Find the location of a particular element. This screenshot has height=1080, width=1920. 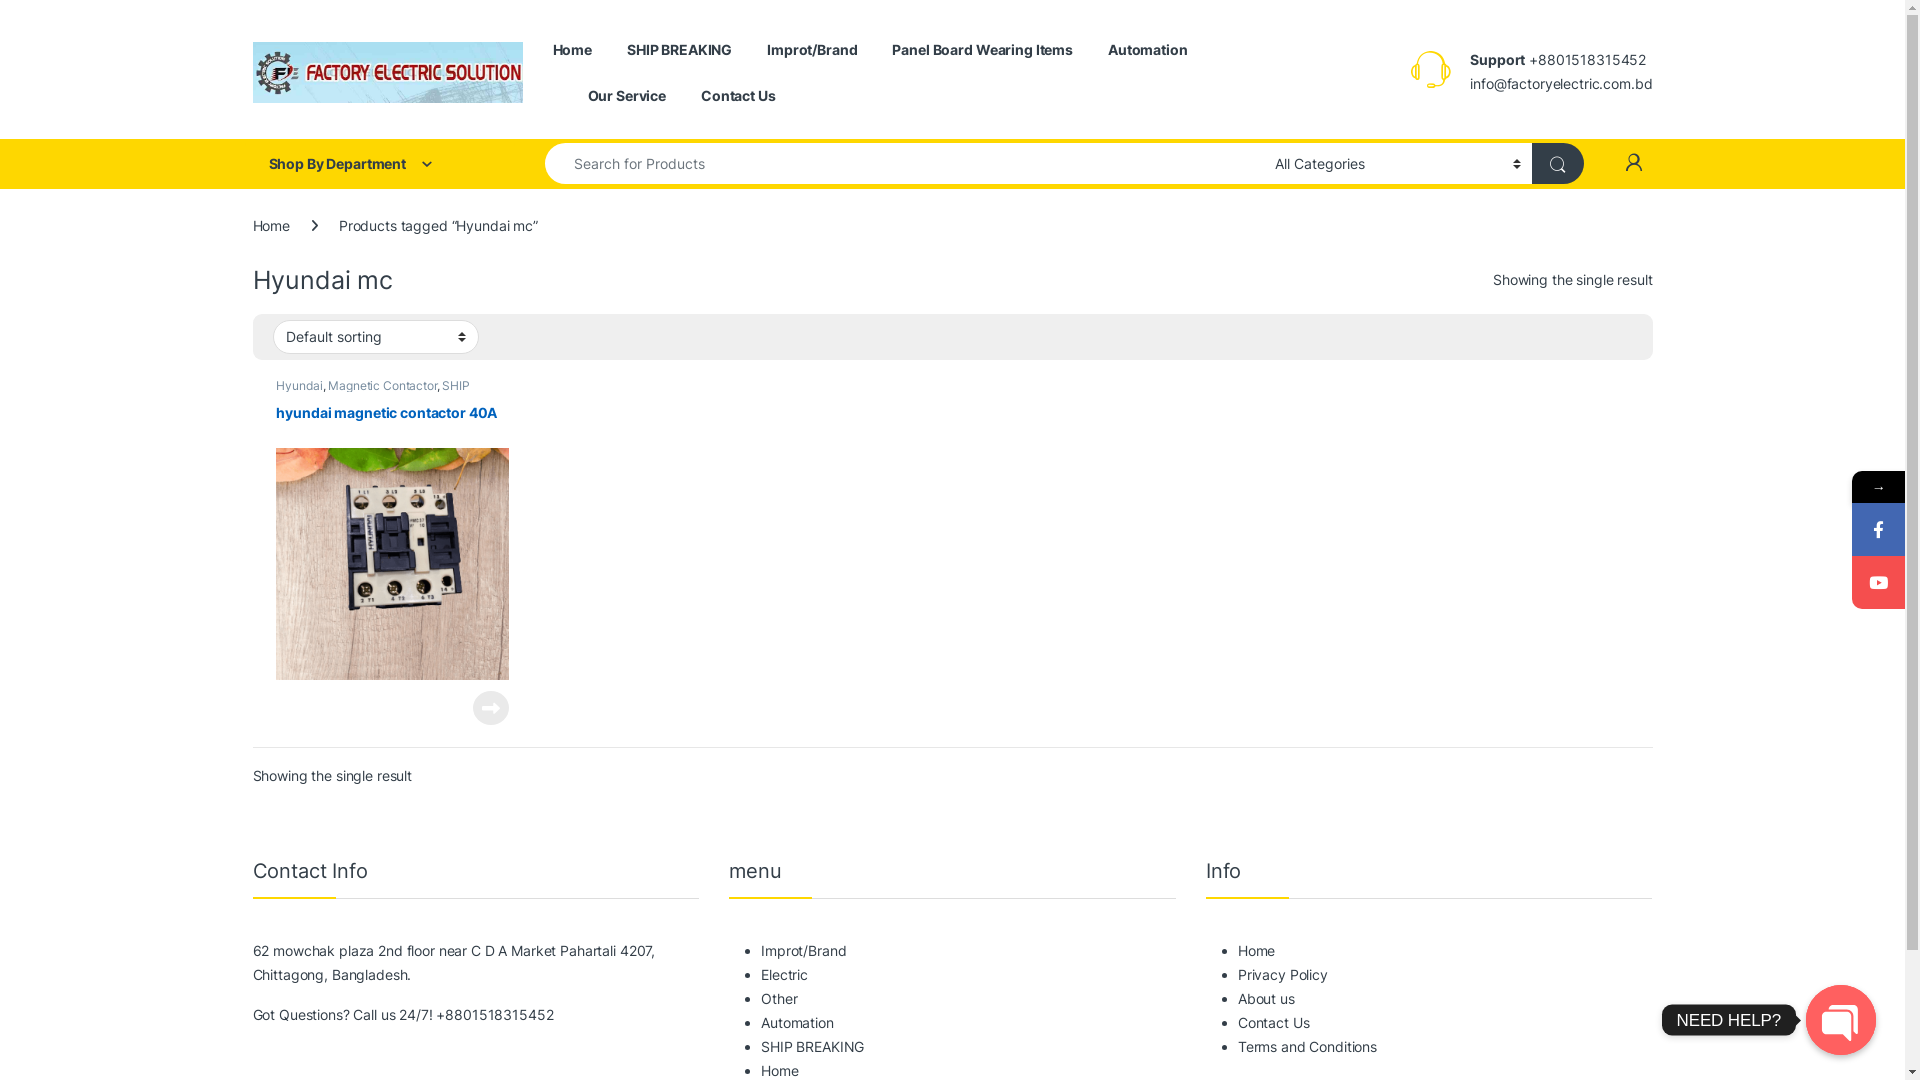

Shop By Department is located at coordinates (379, 164).